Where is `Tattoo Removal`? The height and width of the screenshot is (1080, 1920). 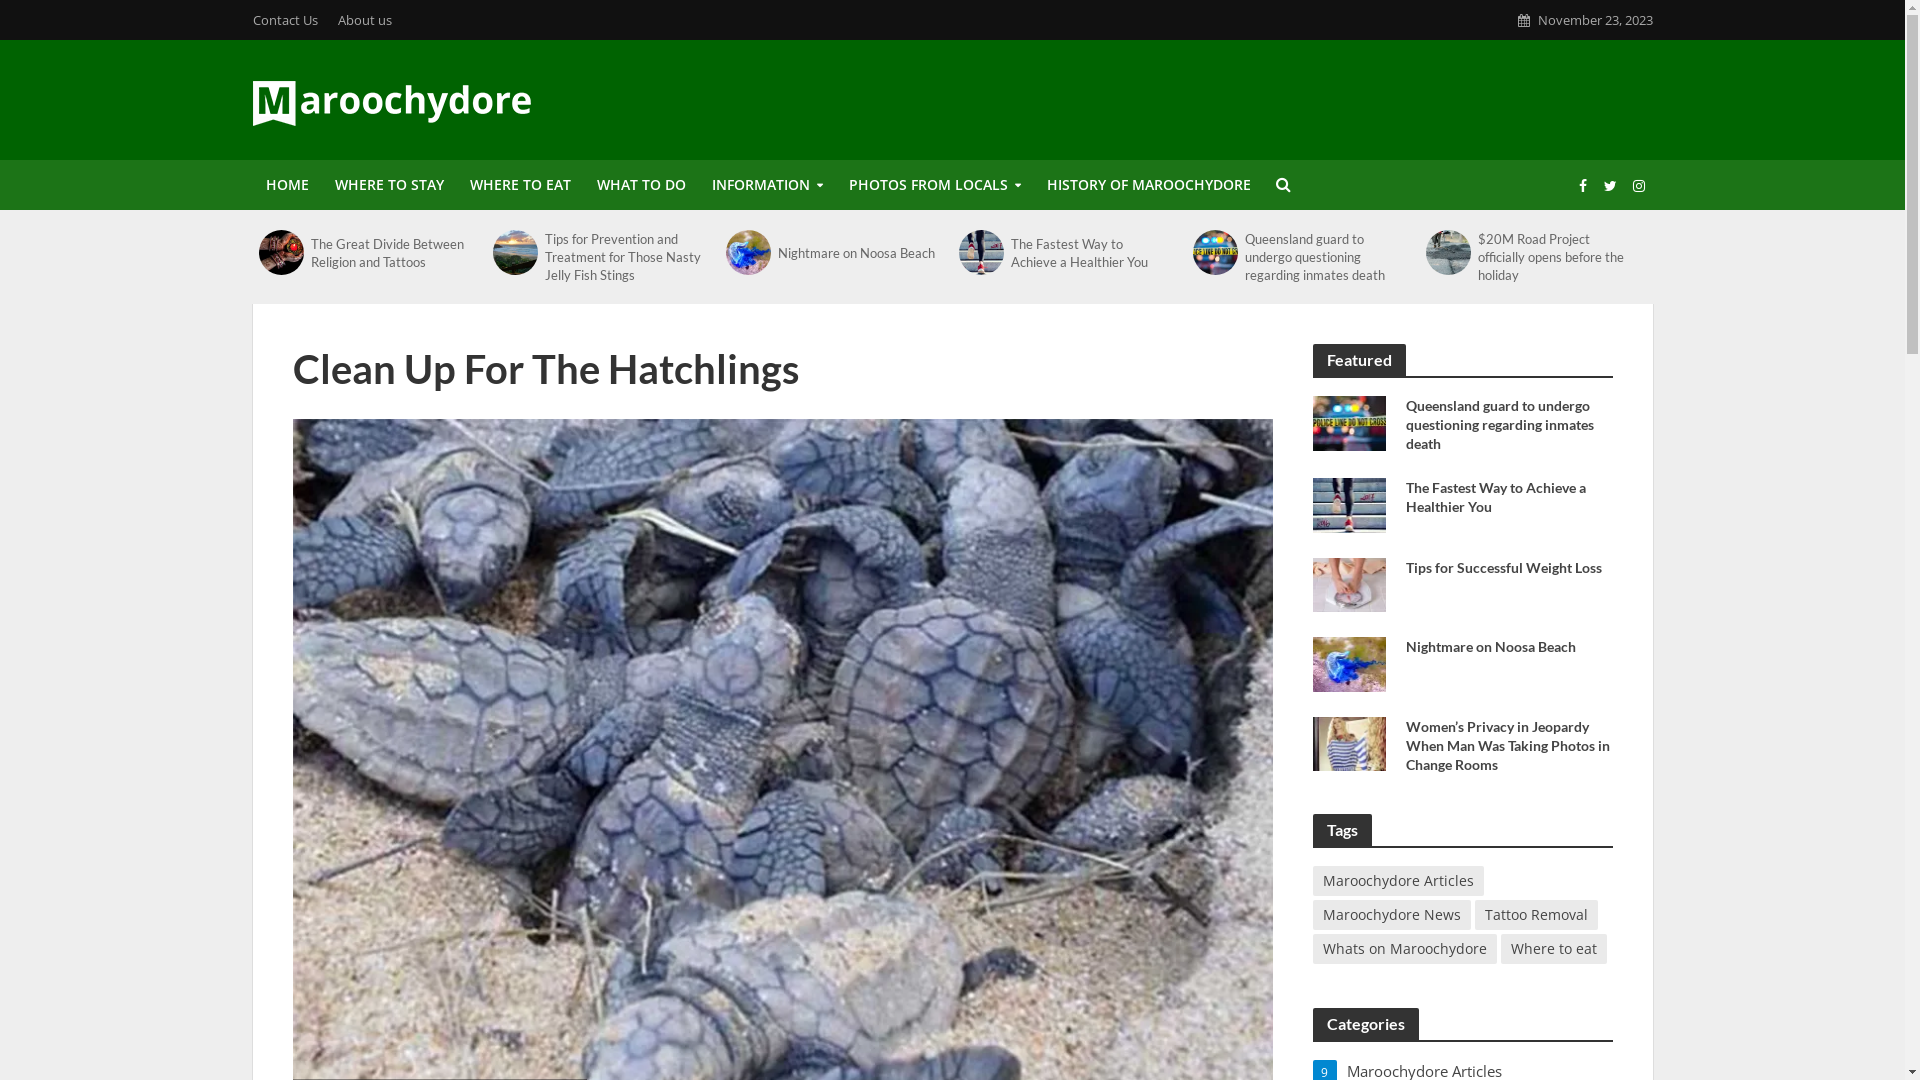
Tattoo Removal is located at coordinates (1536, 915).